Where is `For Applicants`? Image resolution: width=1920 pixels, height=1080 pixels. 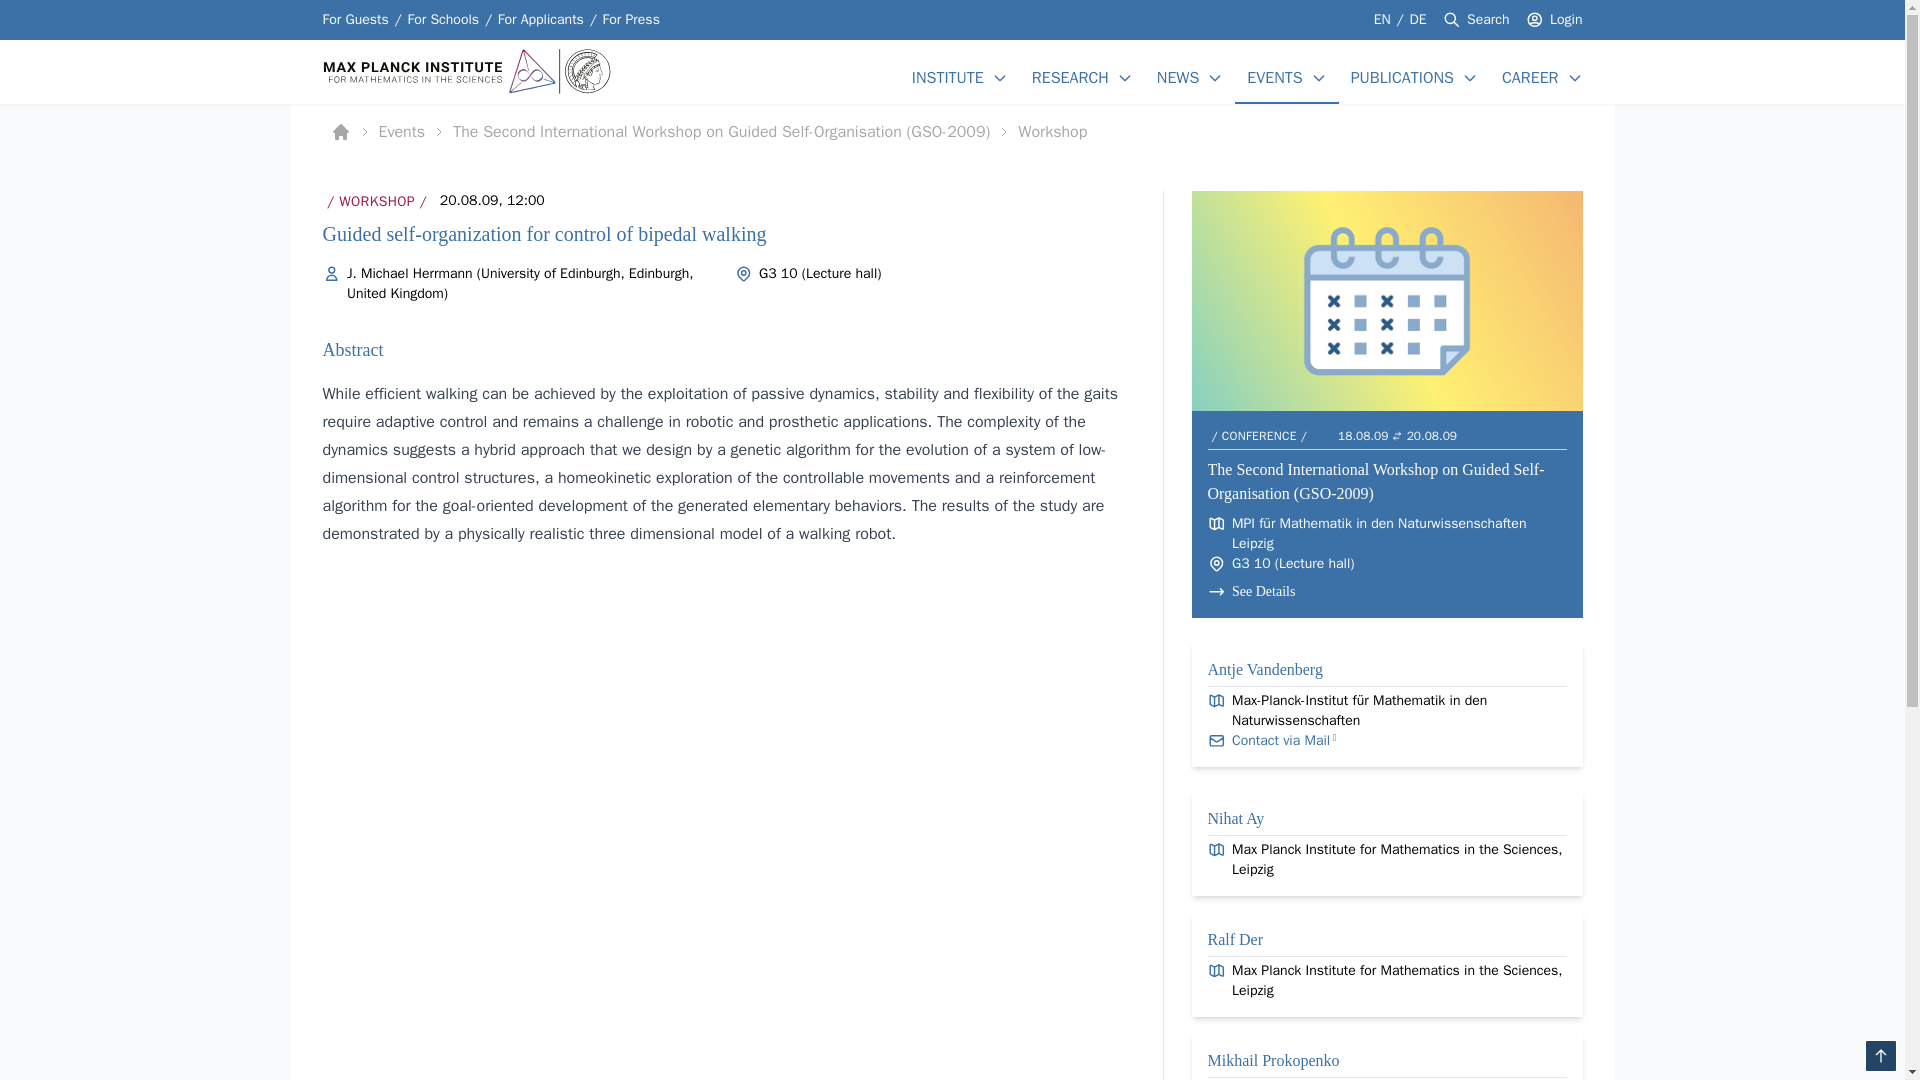 For Applicants is located at coordinates (540, 20).